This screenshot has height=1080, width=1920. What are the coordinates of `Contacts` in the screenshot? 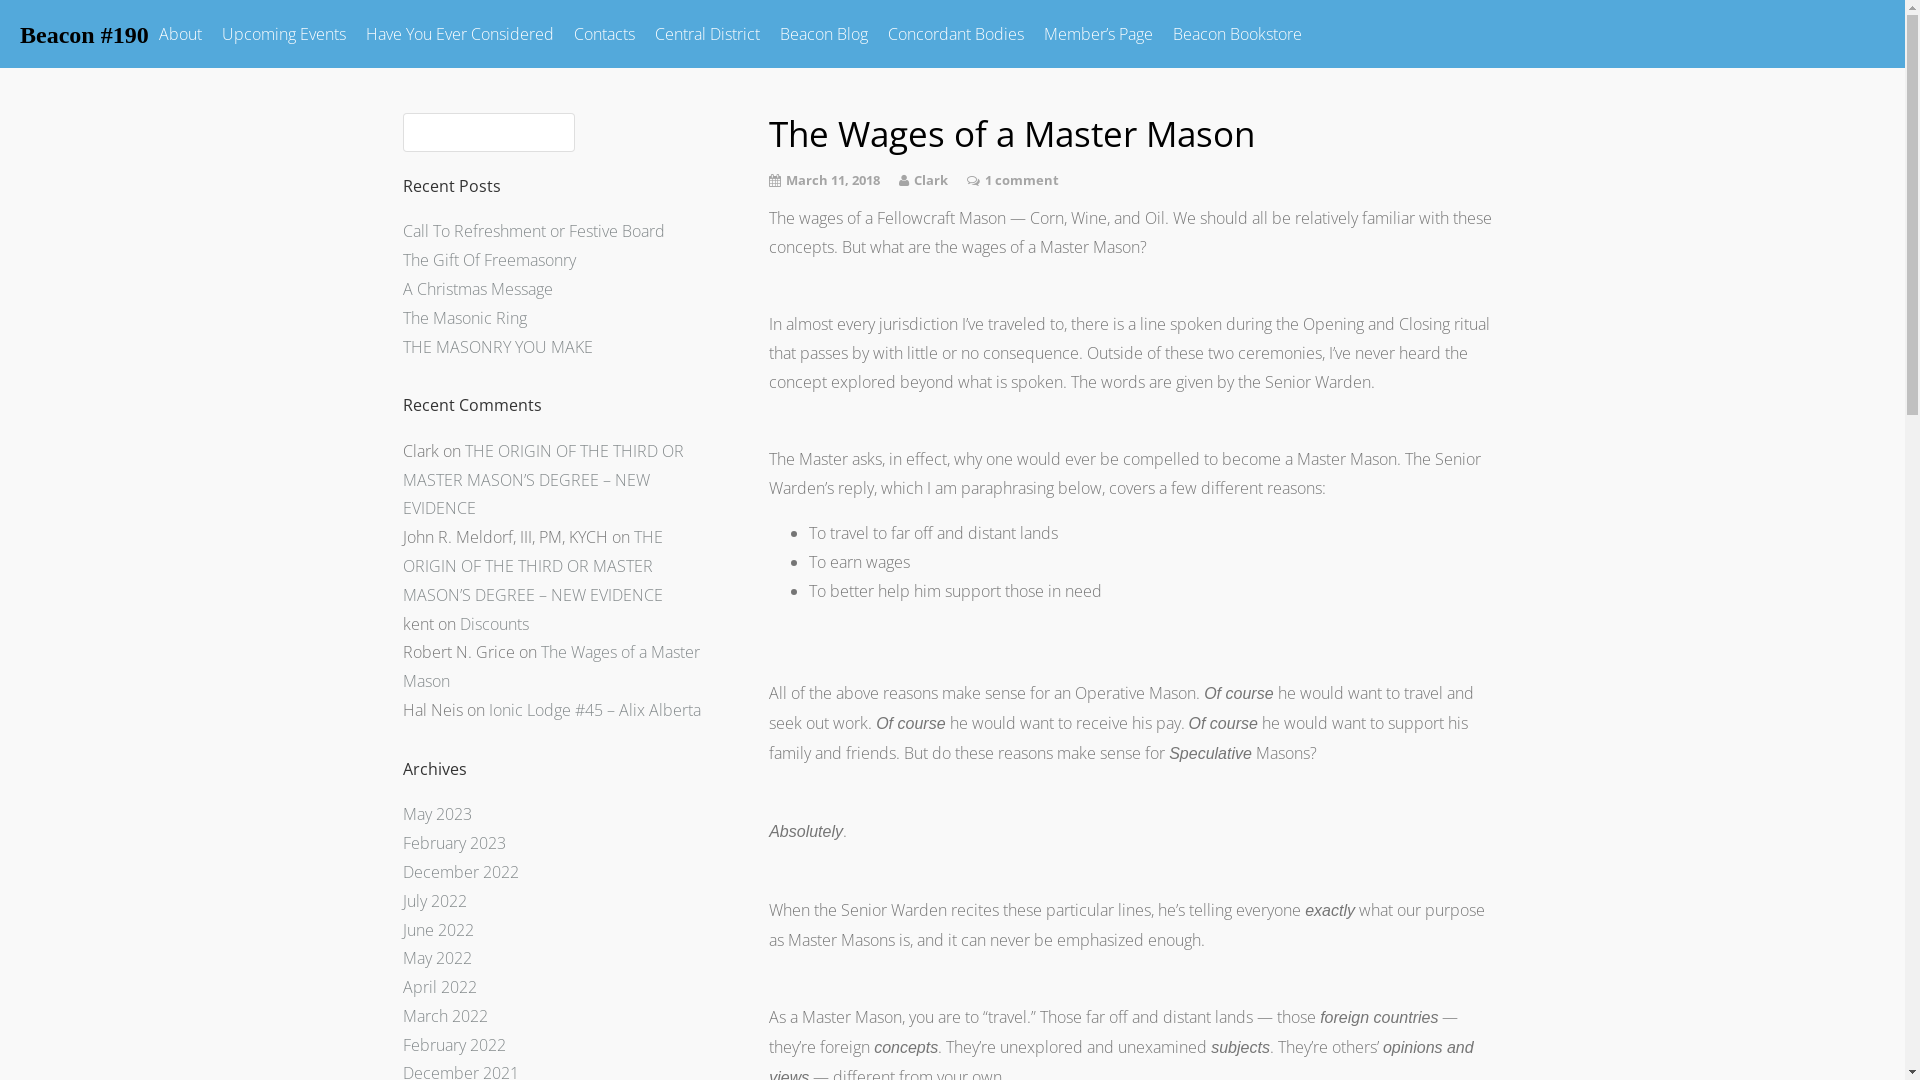 It's located at (604, 34).